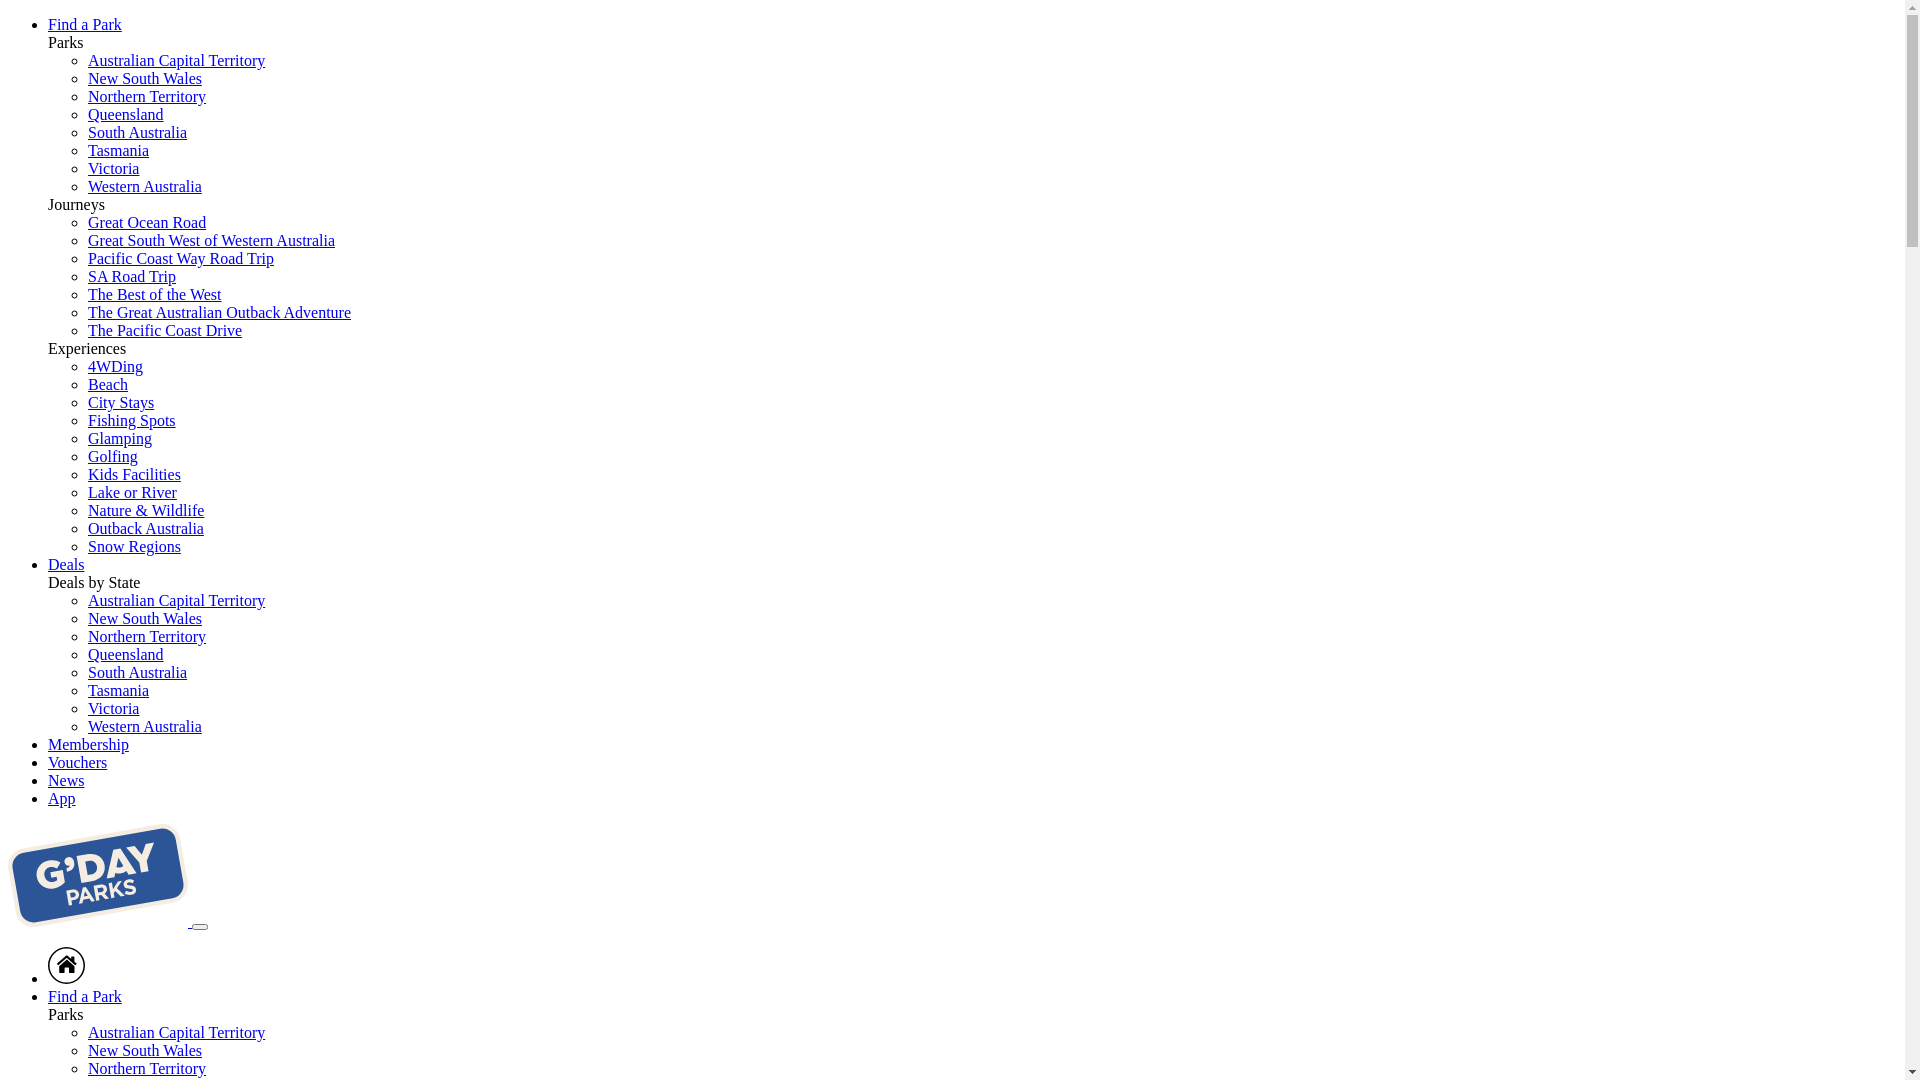  Describe the element at coordinates (120, 438) in the screenshot. I see `Glamping` at that location.